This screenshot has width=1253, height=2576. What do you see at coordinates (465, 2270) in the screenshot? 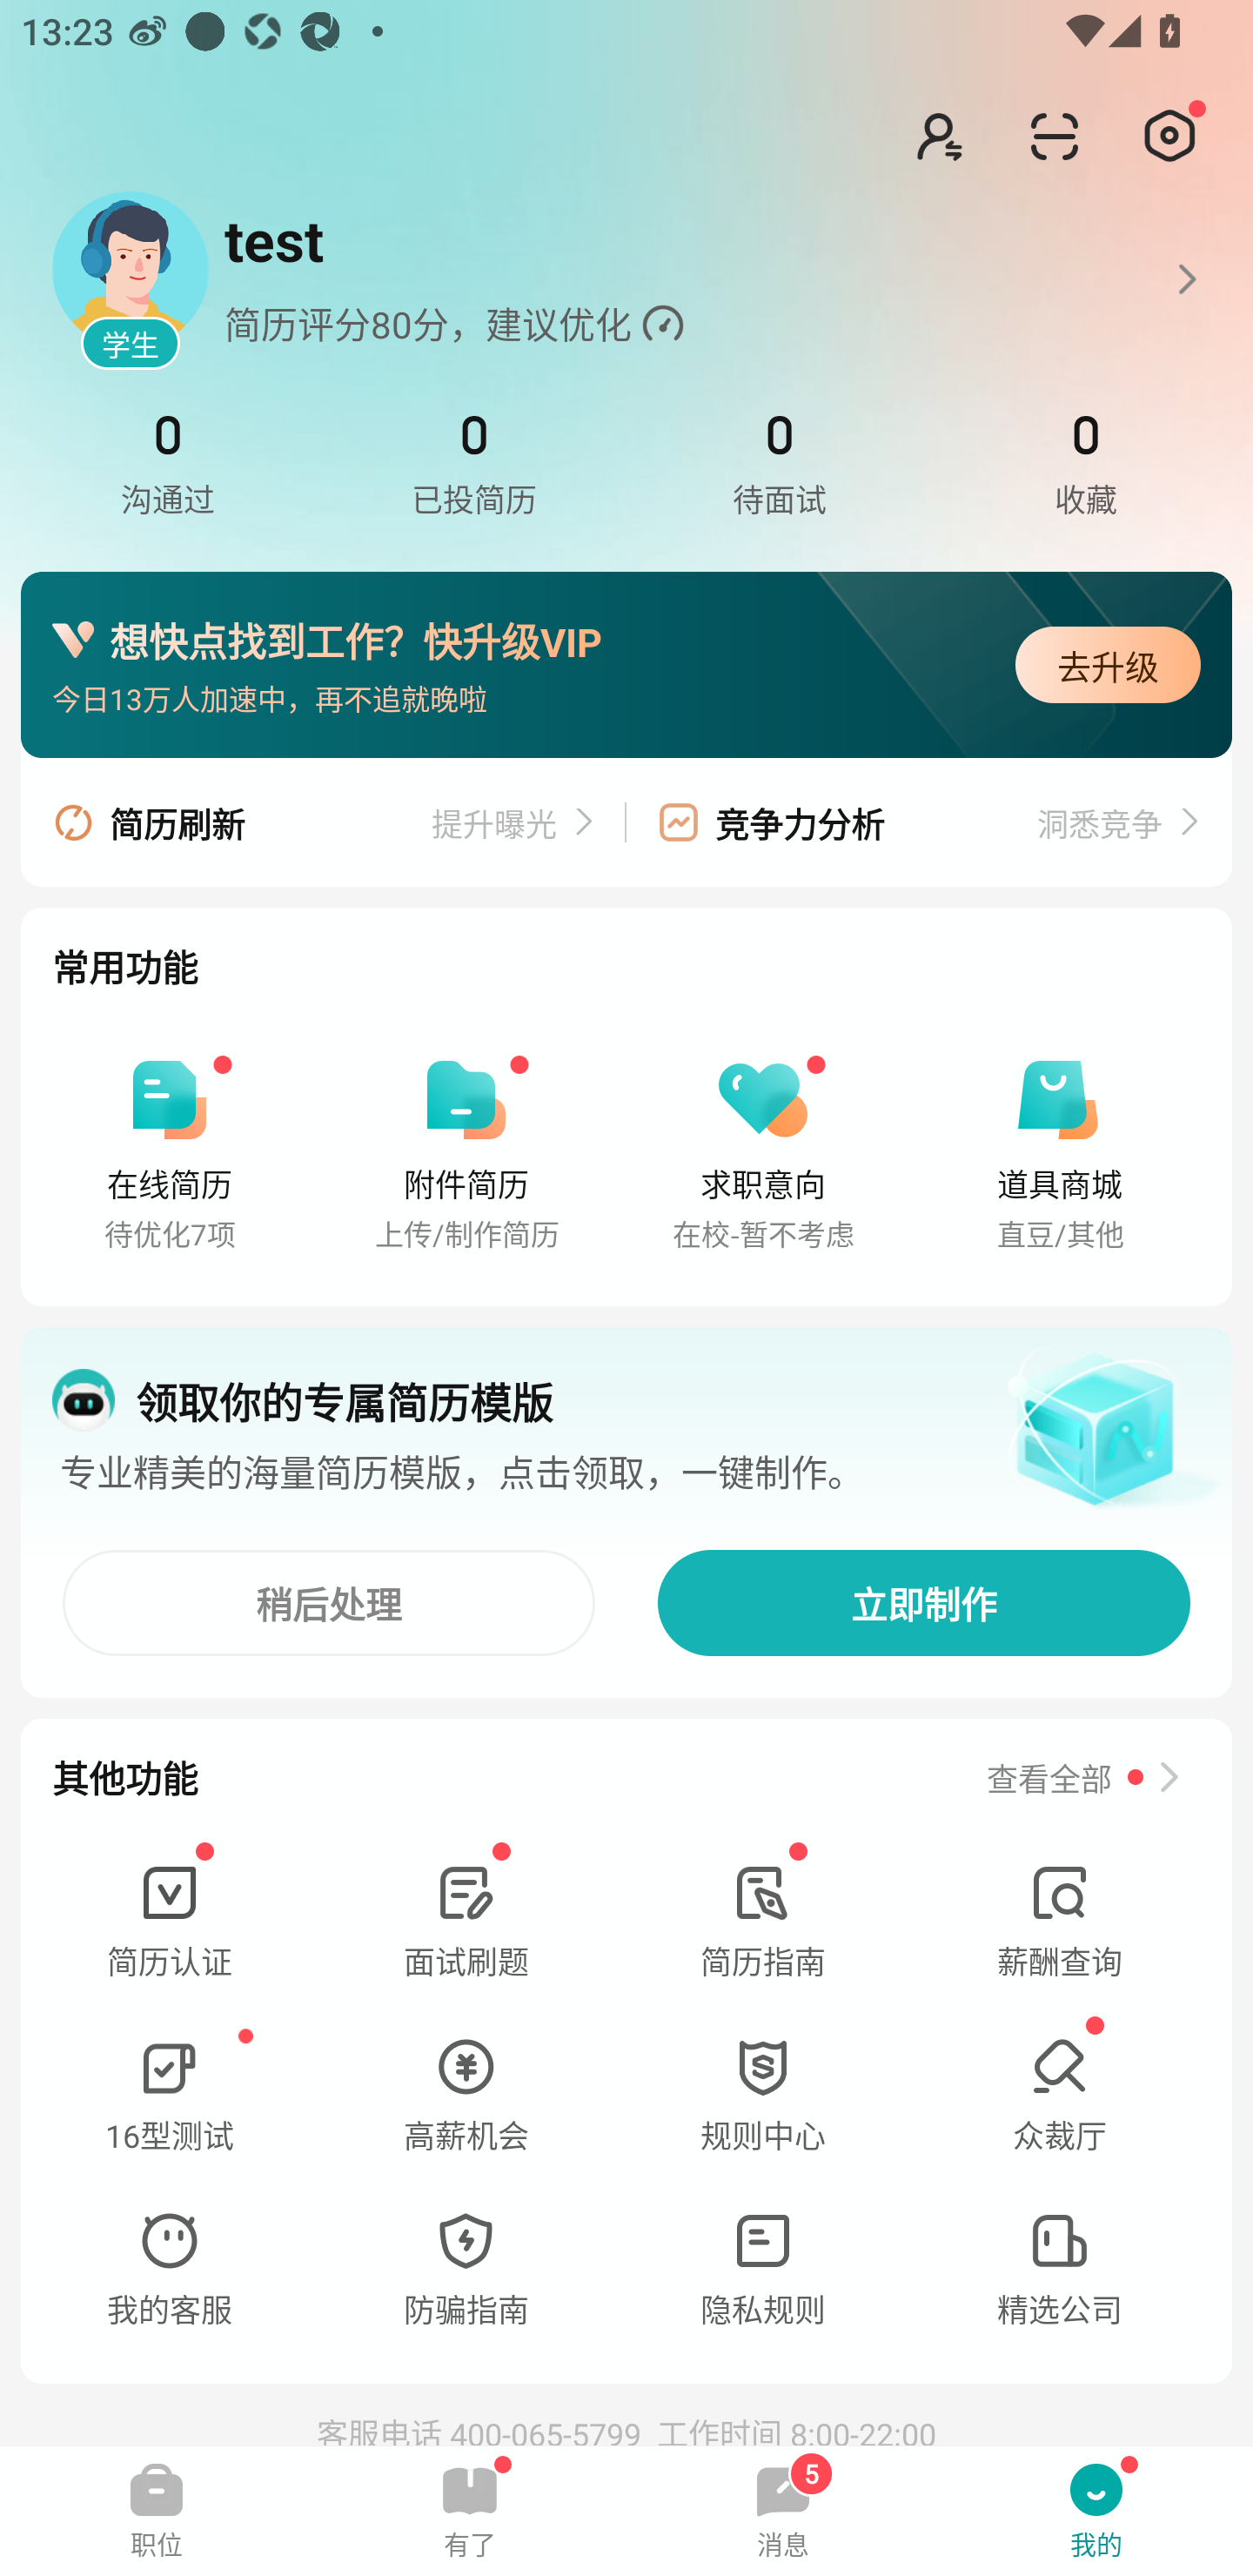
I see `防骗指南` at bounding box center [465, 2270].